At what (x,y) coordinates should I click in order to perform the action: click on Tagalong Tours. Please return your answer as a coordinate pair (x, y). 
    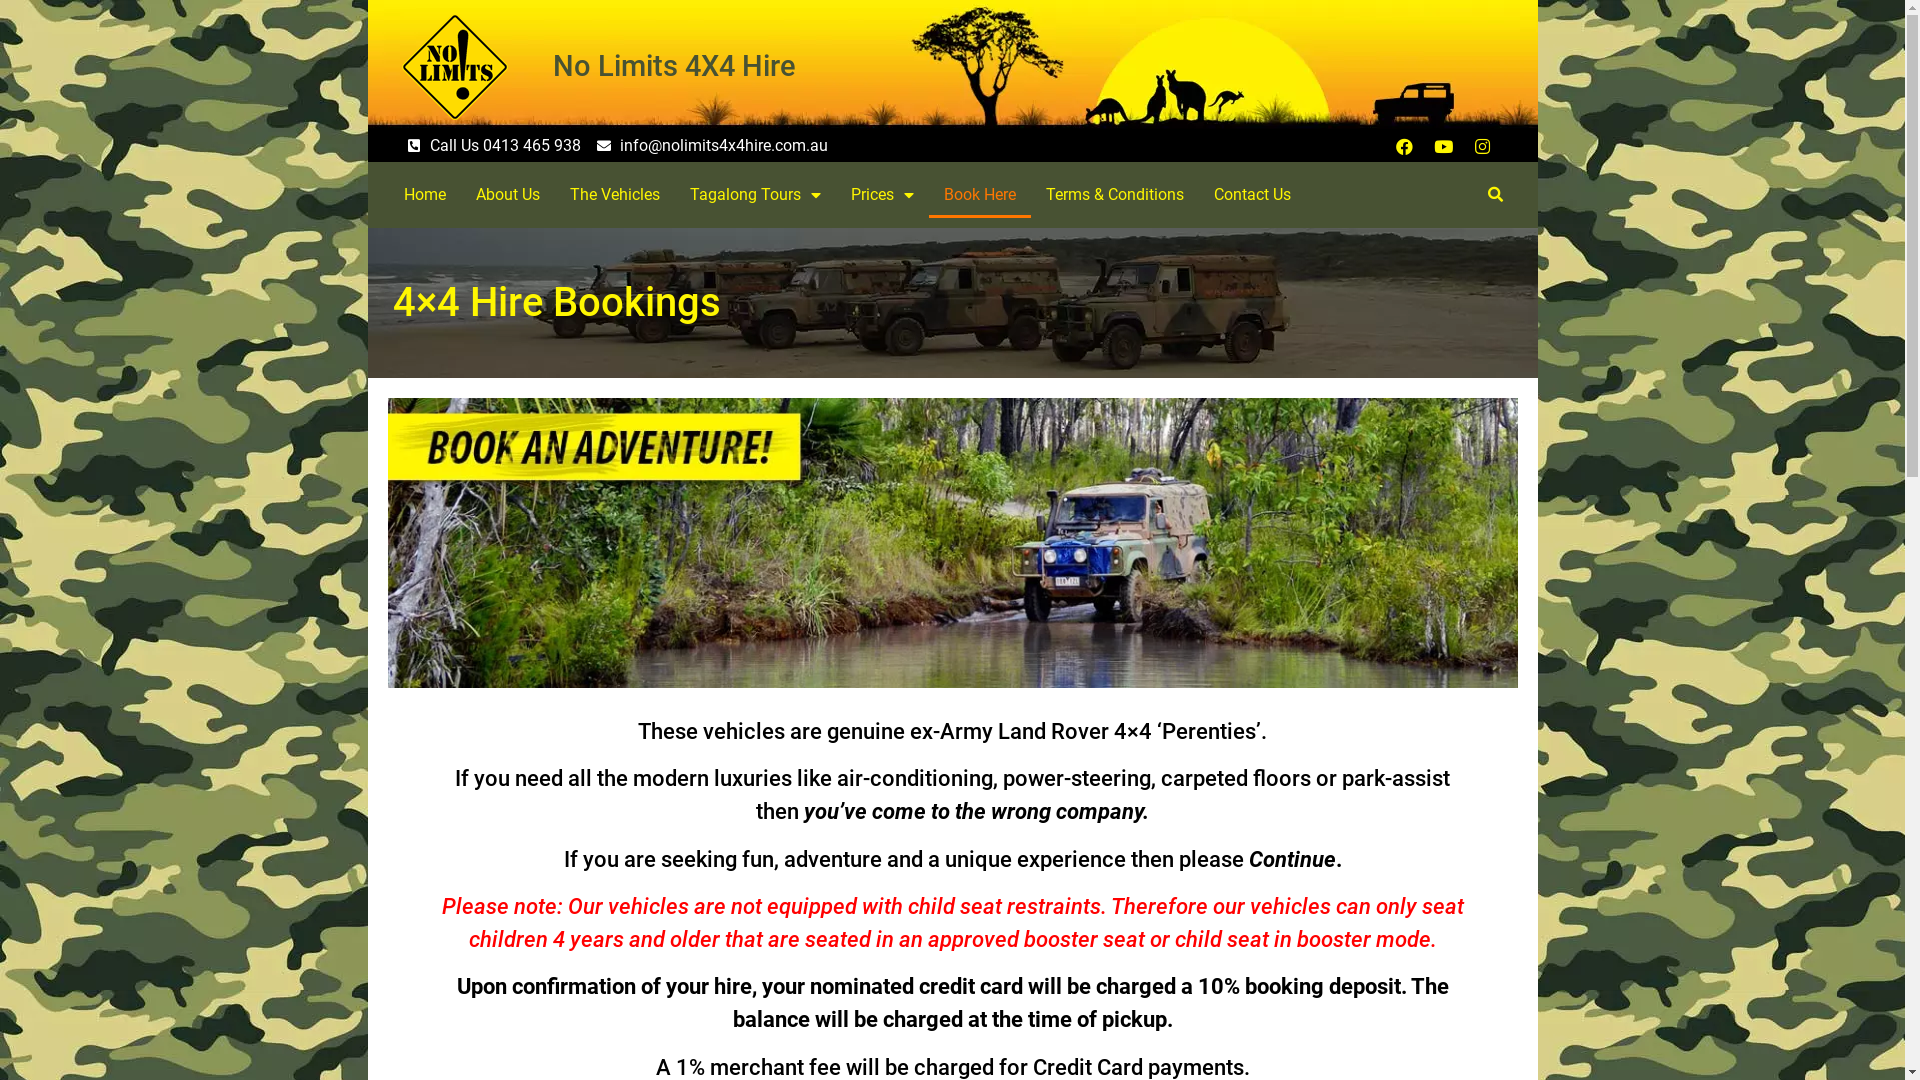
    Looking at the image, I should click on (756, 195).